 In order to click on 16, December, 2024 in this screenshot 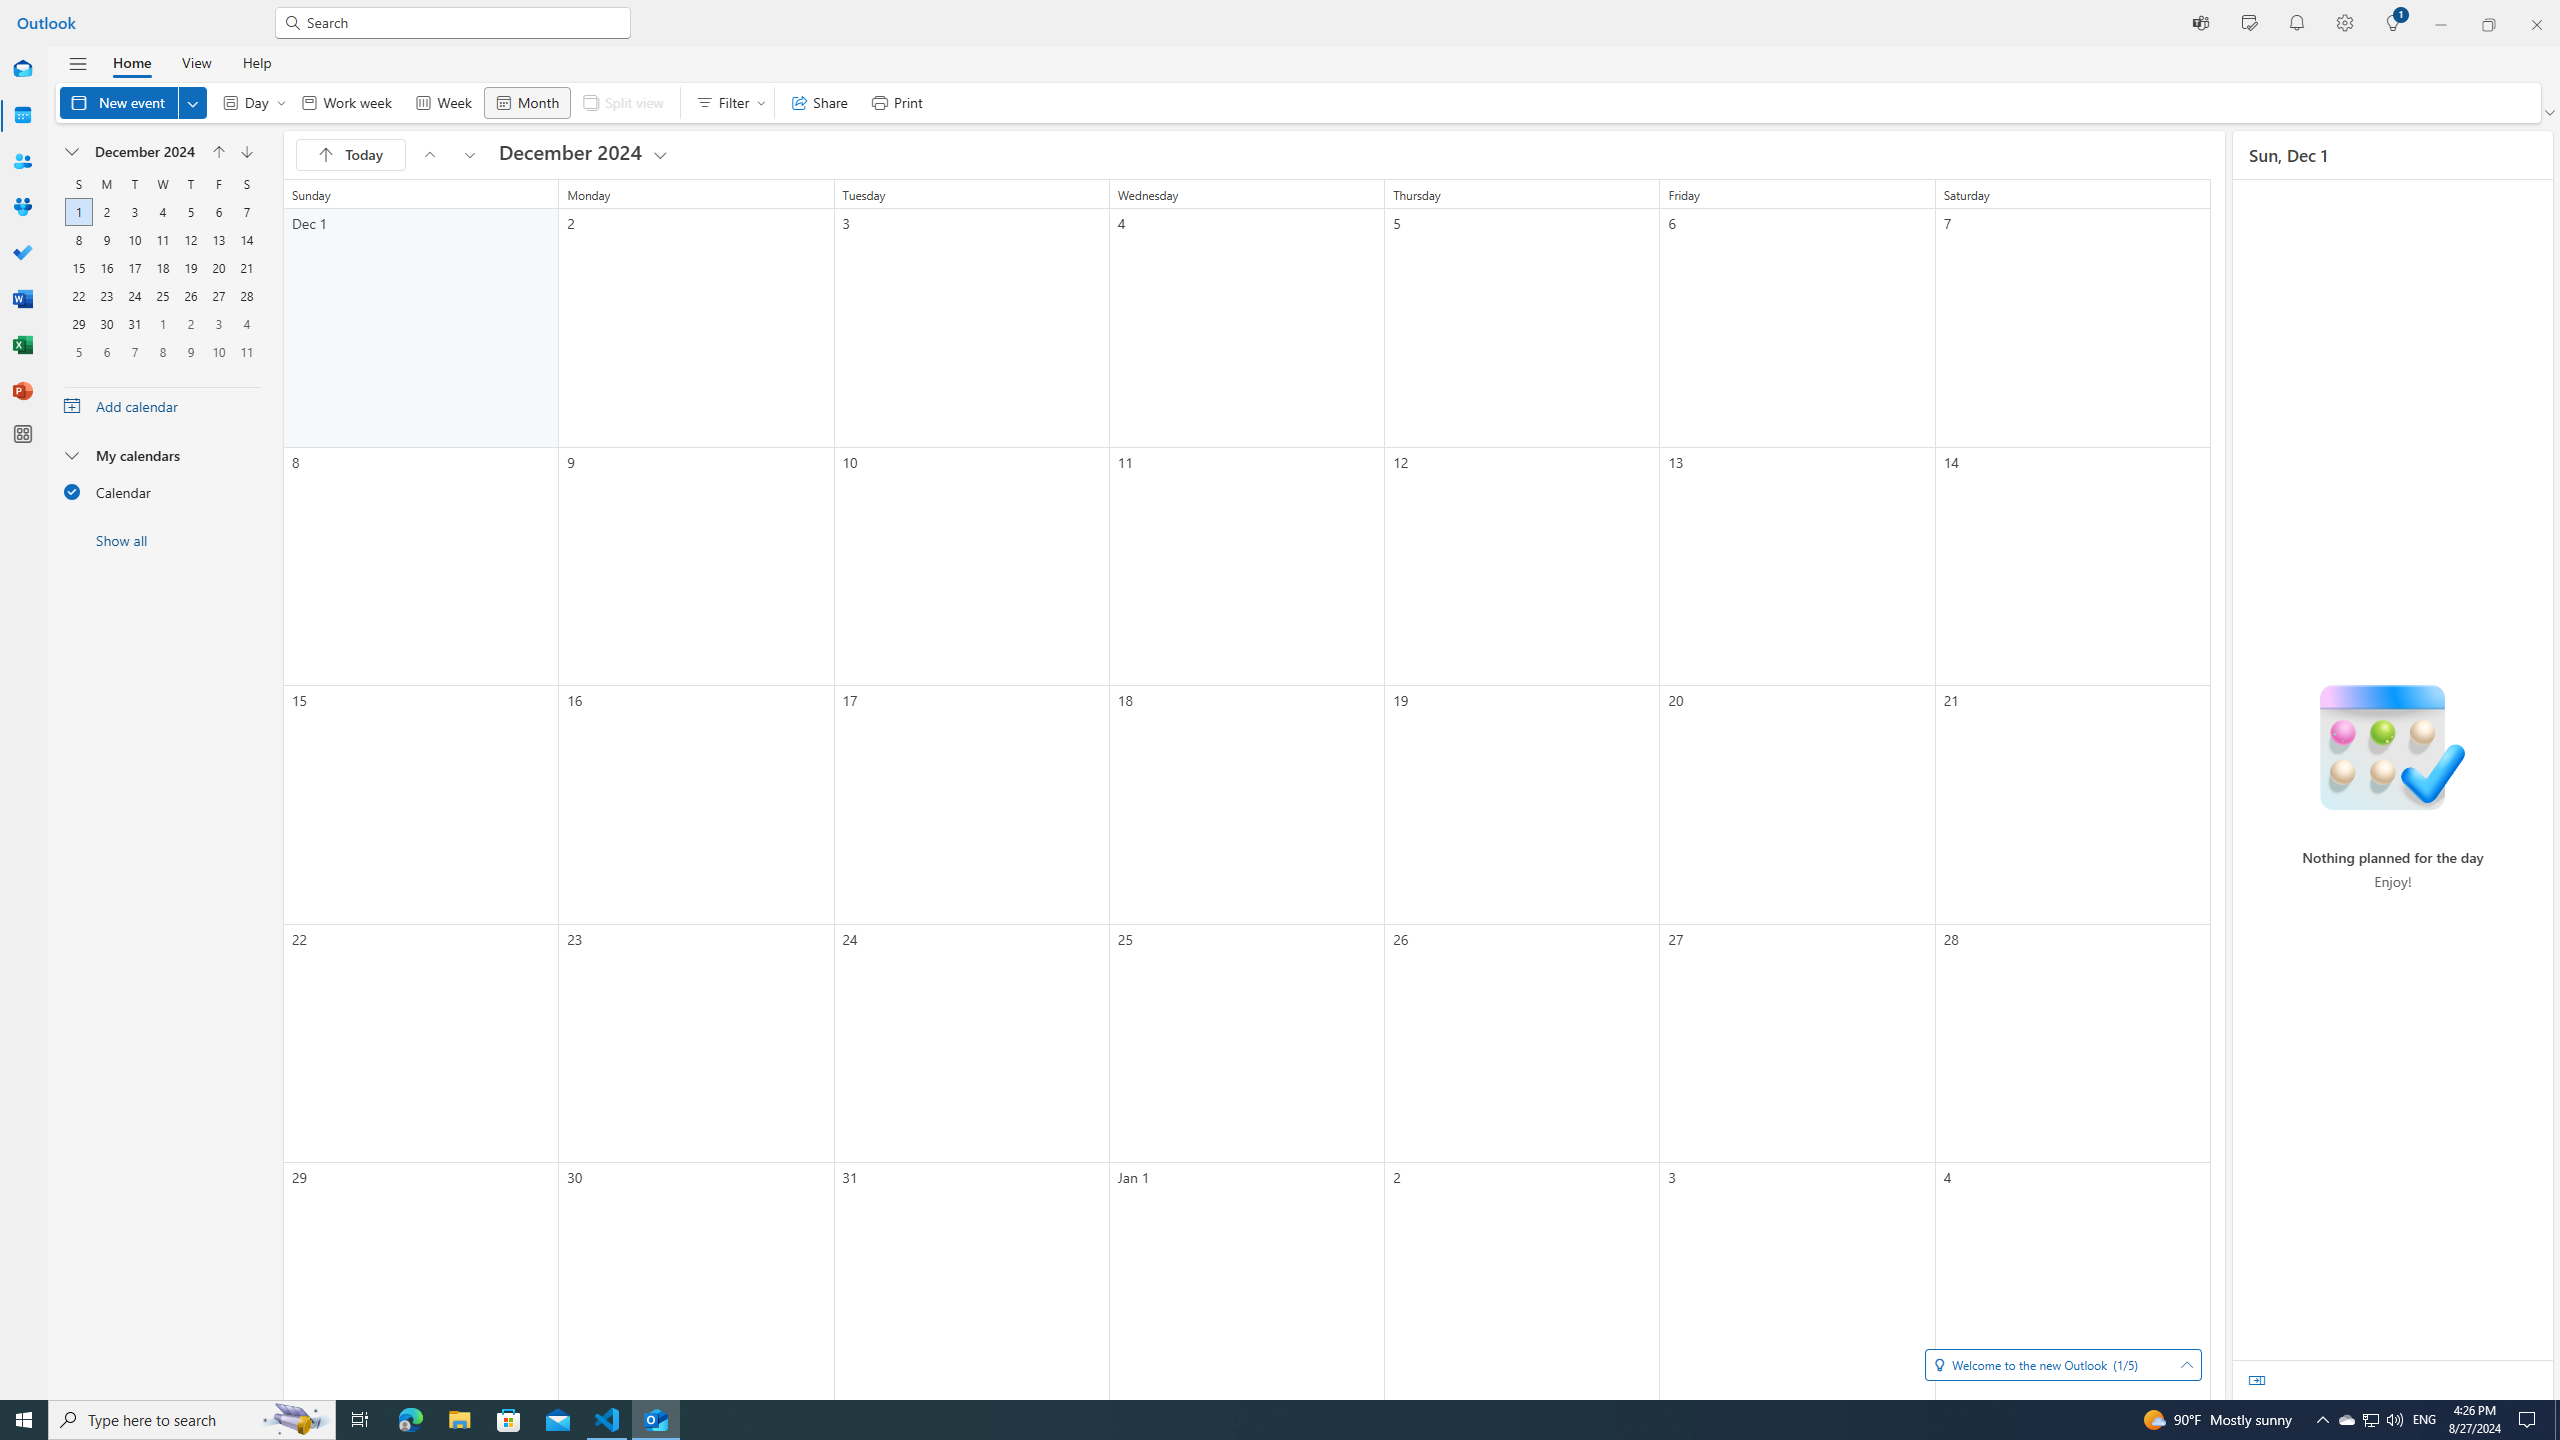, I will do `click(106, 268)`.